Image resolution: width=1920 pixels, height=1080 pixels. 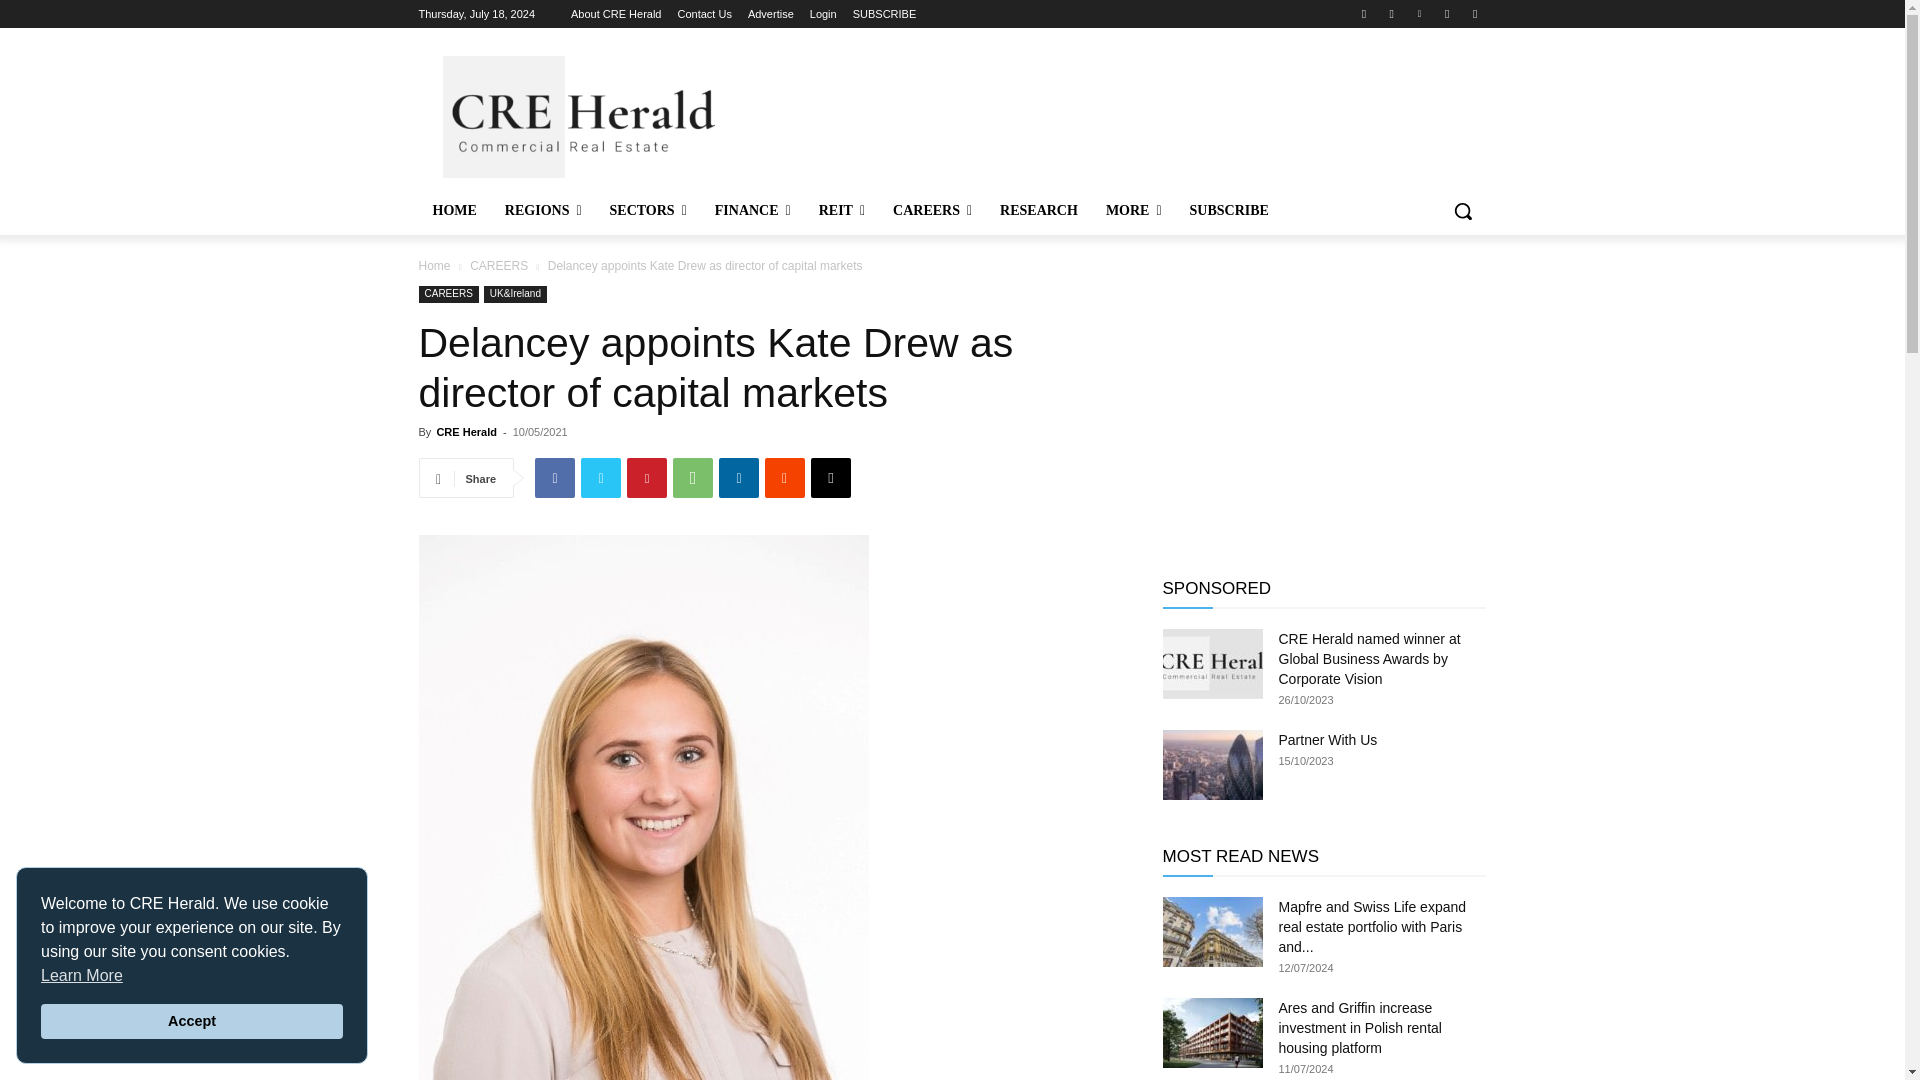 What do you see at coordinates (771, 14) in the screenshot?
I see `Advertise` at bounding box center [771, 14].